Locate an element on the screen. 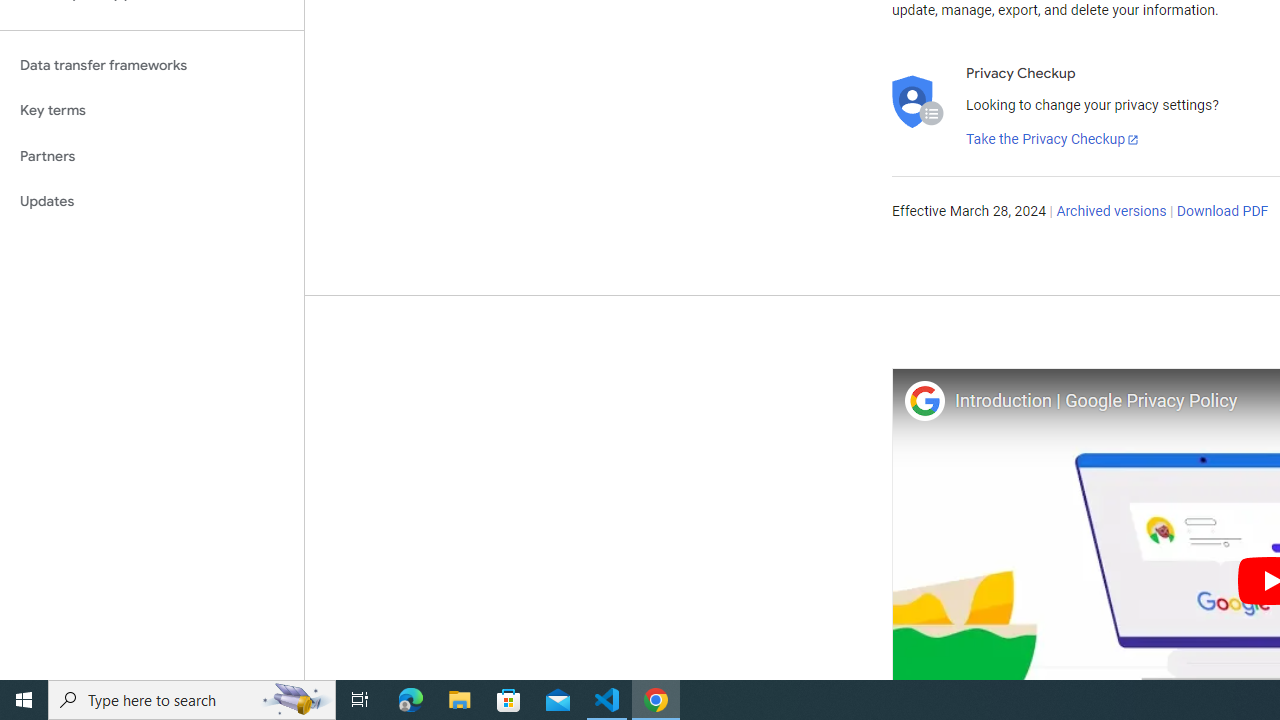  Download PDF is located at coordinates (1222, 212).